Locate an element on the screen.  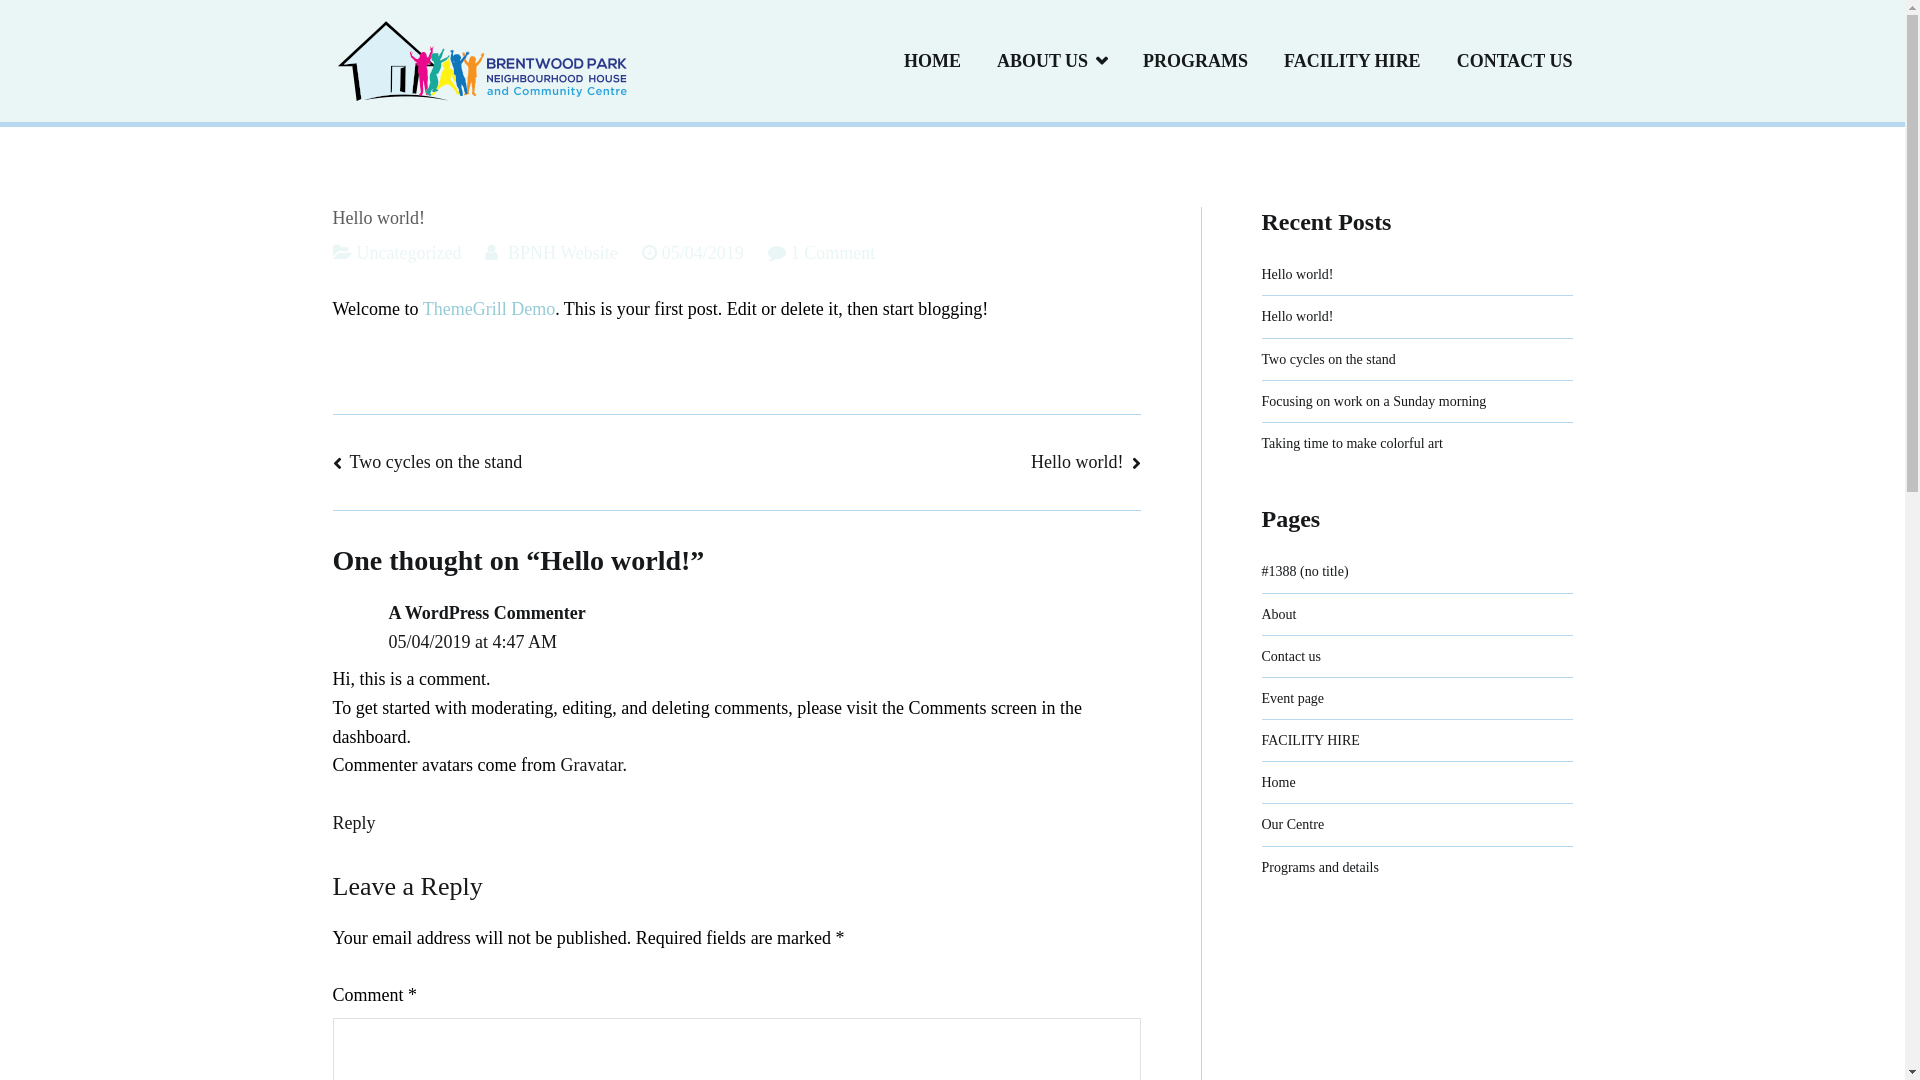
Reply is located at coordinates (354, 823).